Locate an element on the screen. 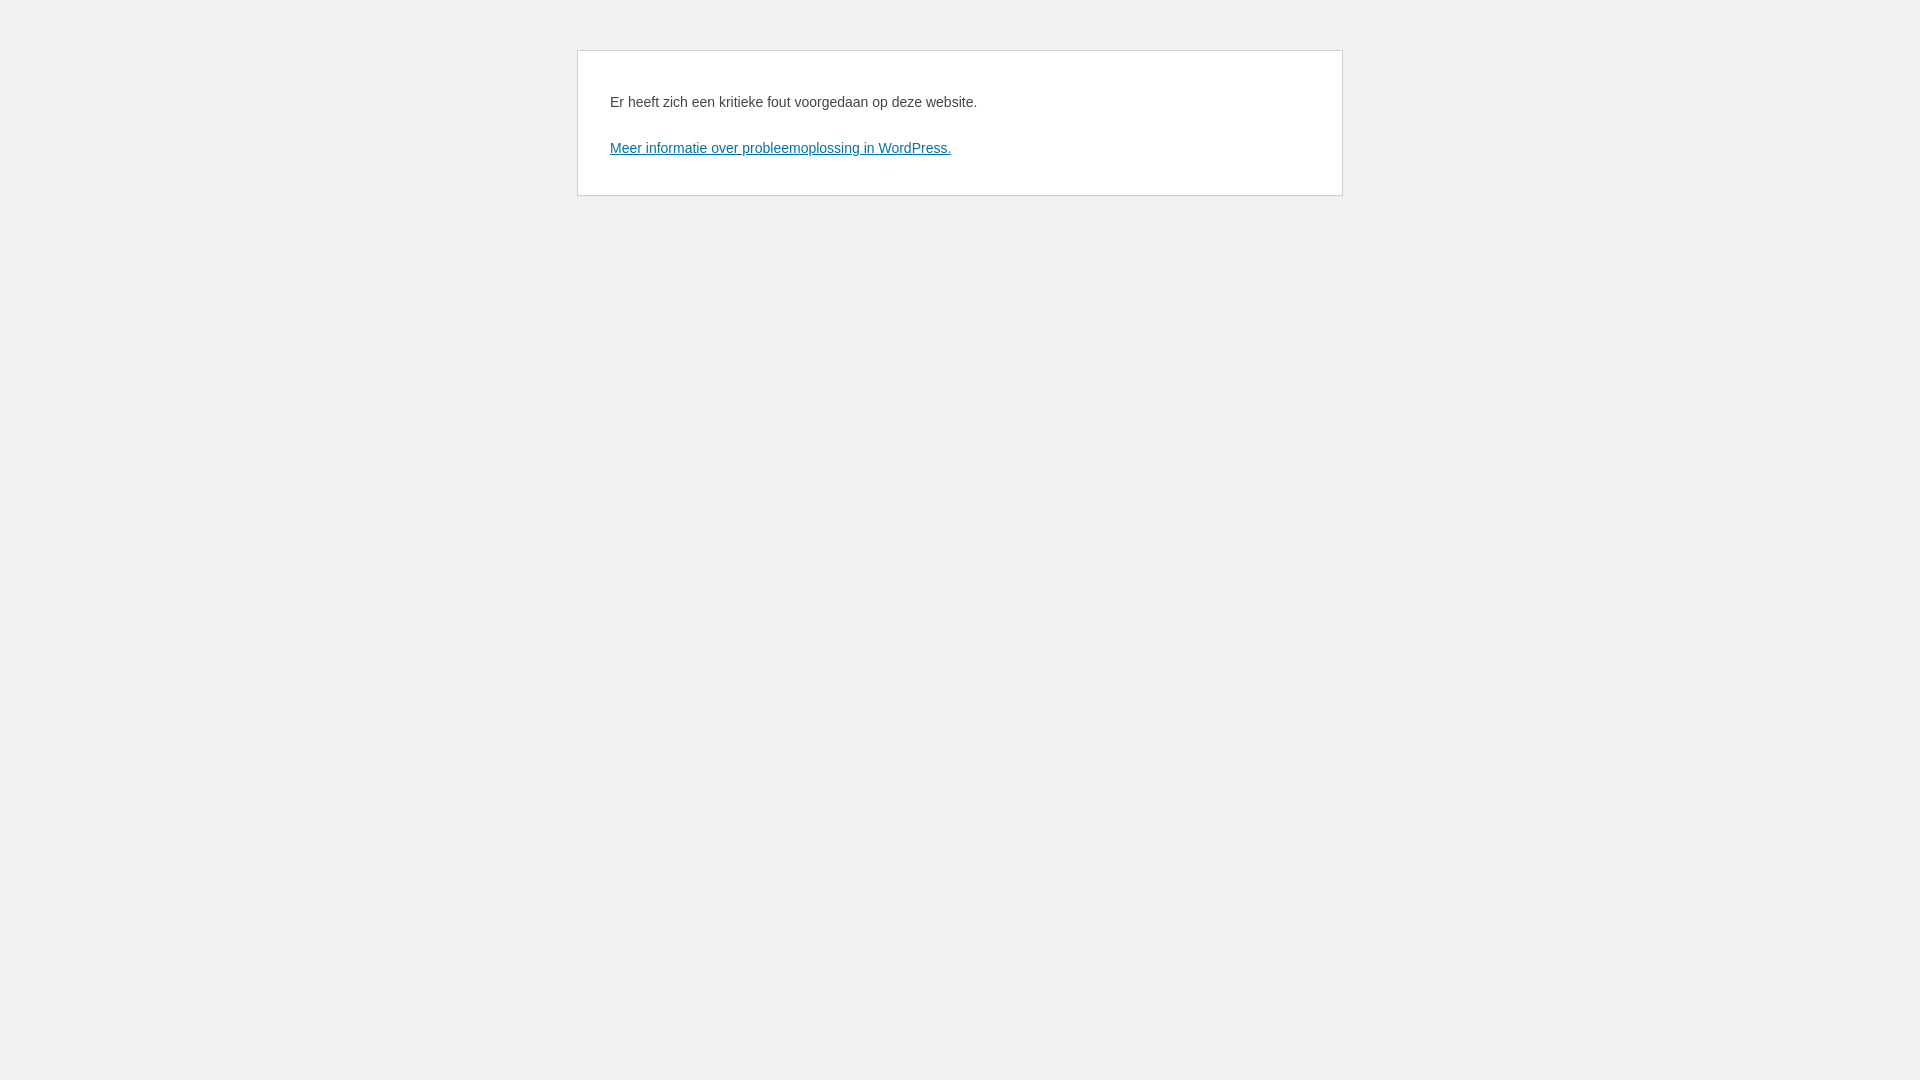 The width and height of the screenshot is (1920, 1080). Meer informatie over probleemoplossing in WordPress. is located at coordinates (780, 148).